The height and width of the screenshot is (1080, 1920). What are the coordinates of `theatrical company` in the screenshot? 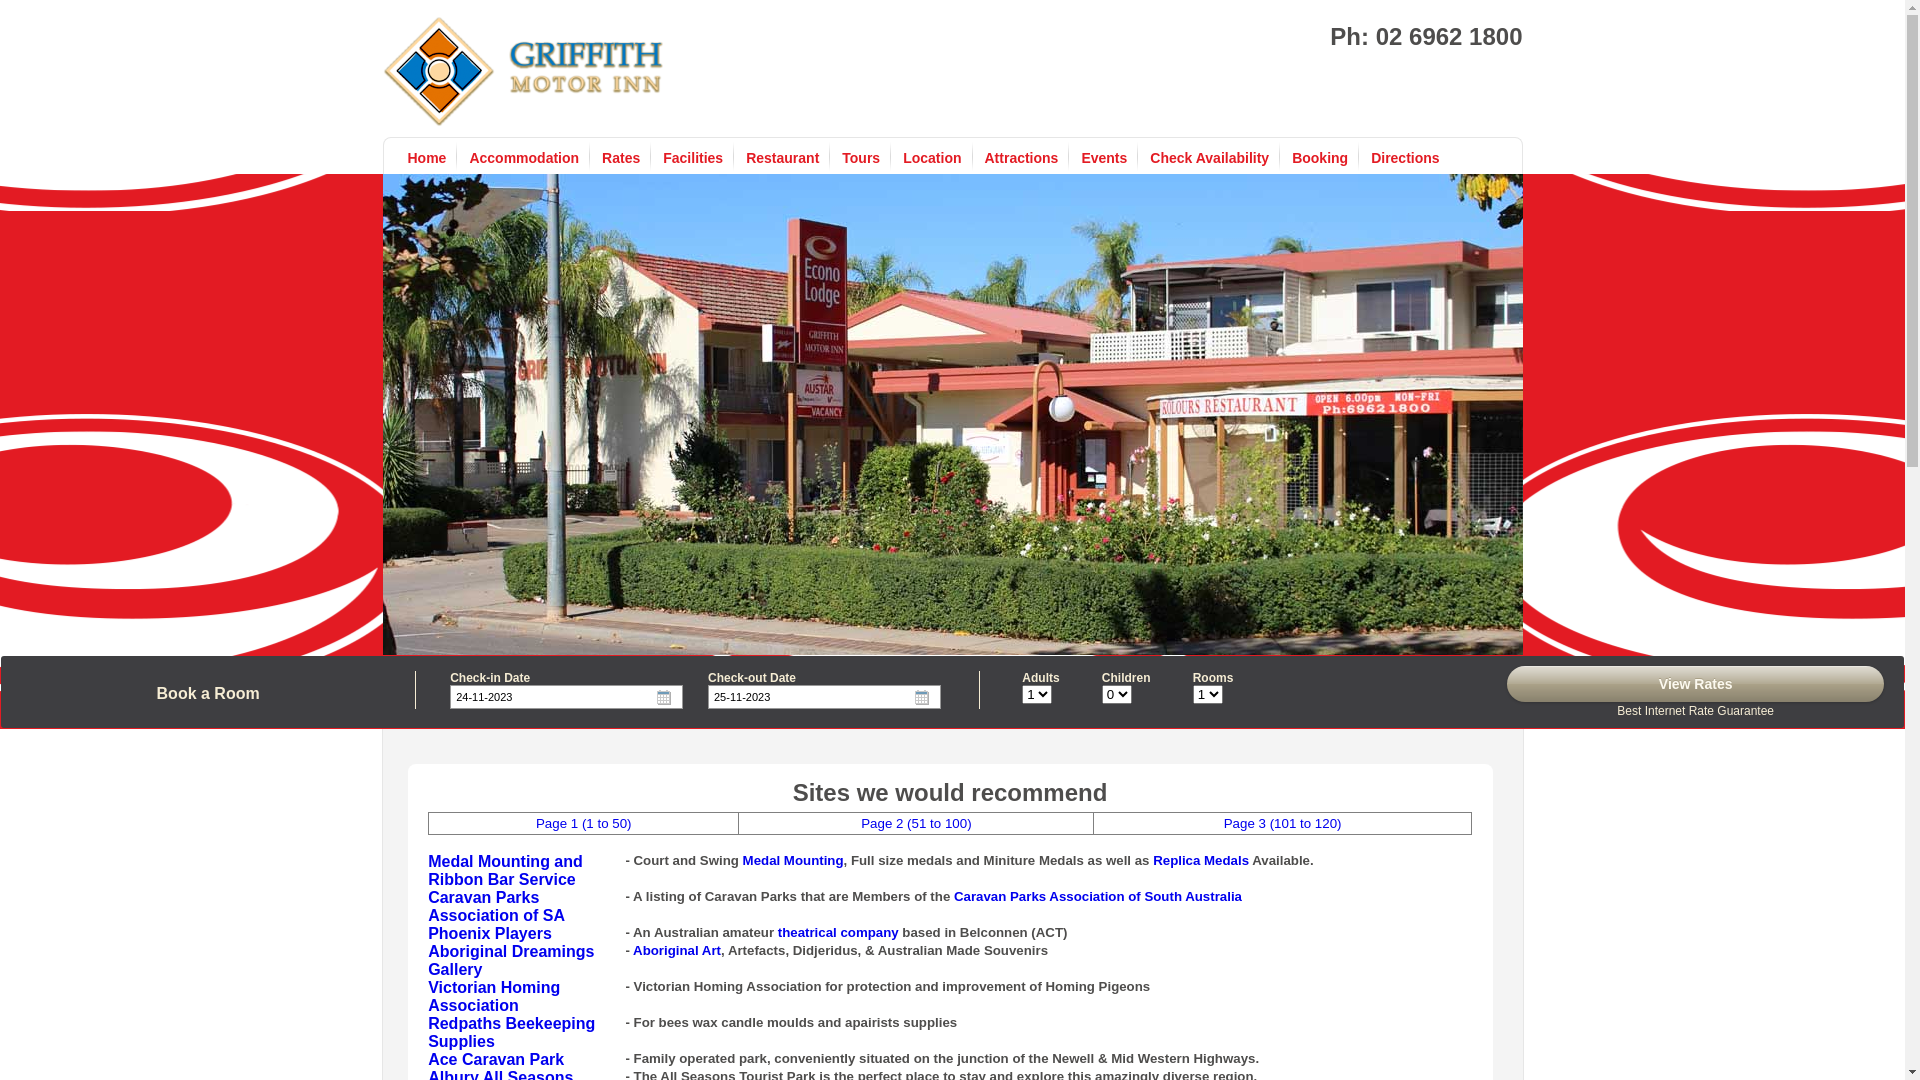 It's located at (838, 932).